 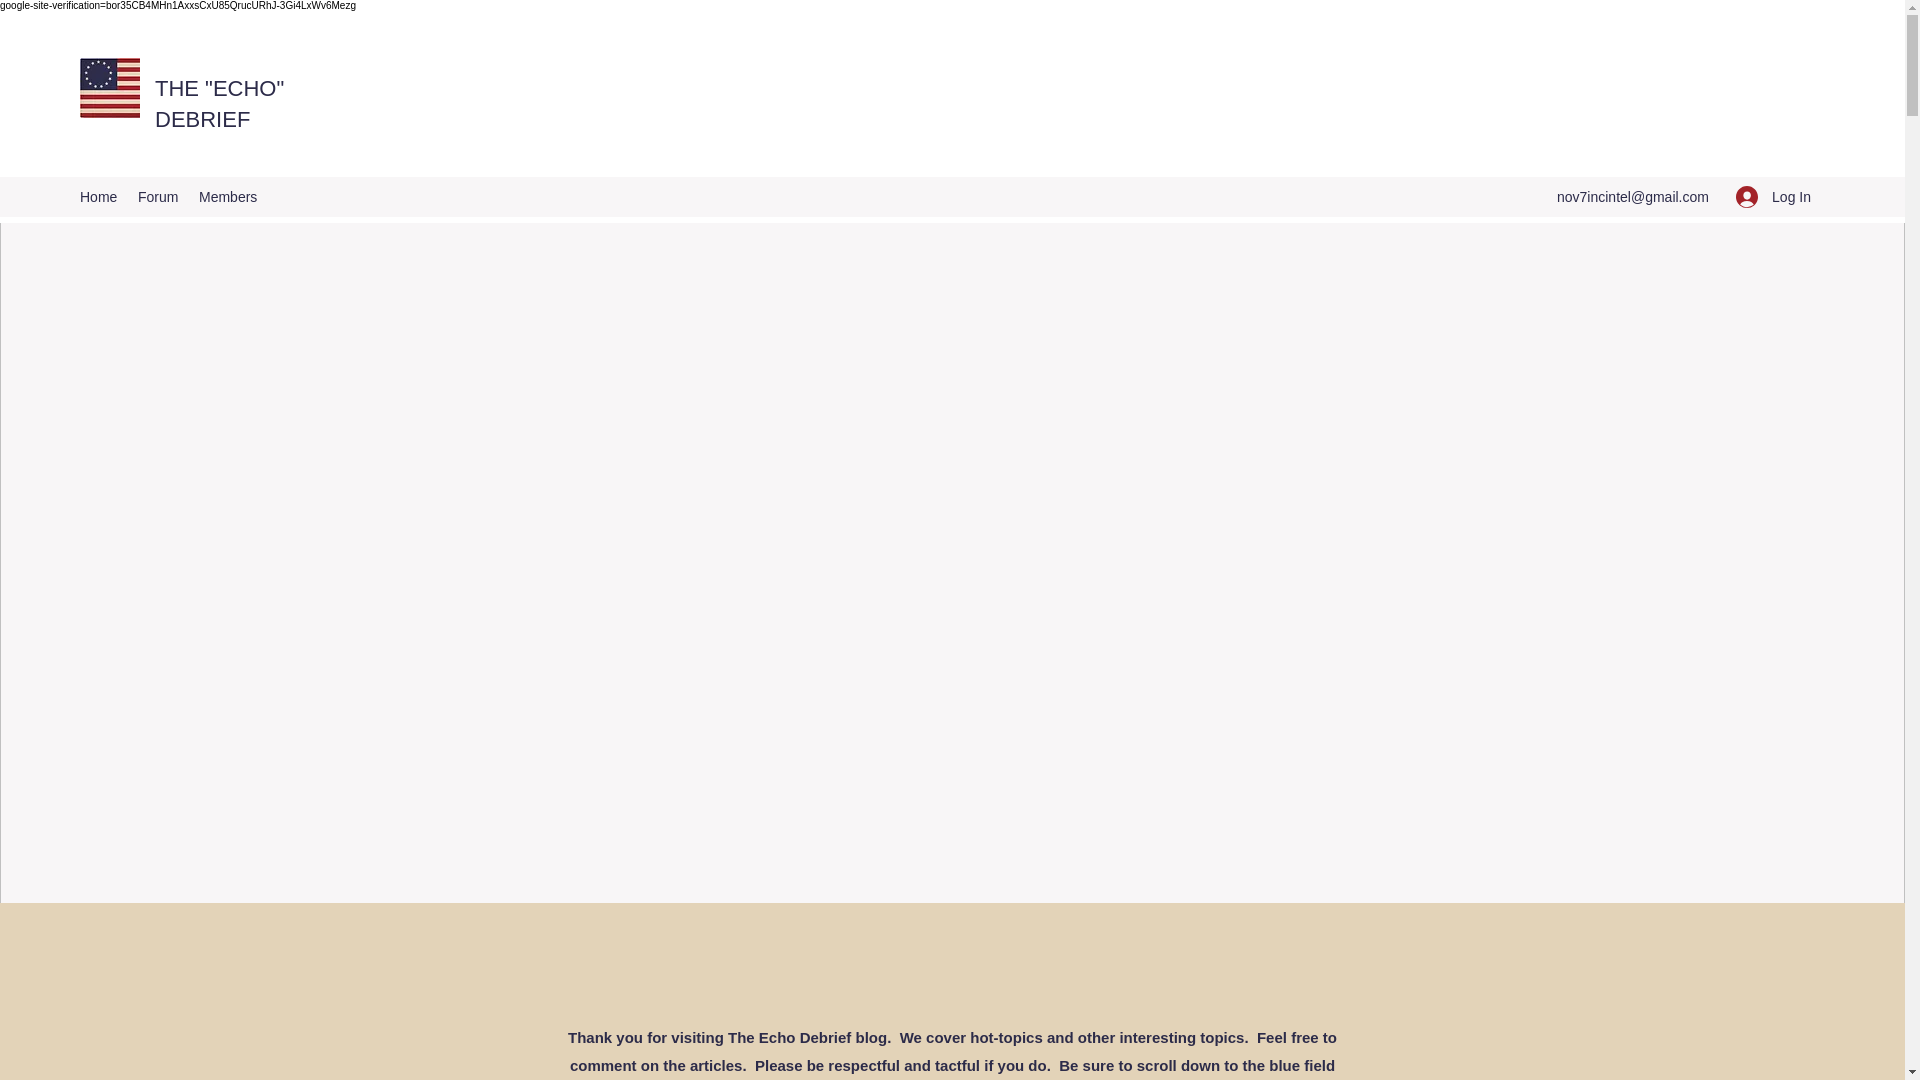 I want to click on THE "ECHO" DEBRIEF, so click(x=220, y=103).